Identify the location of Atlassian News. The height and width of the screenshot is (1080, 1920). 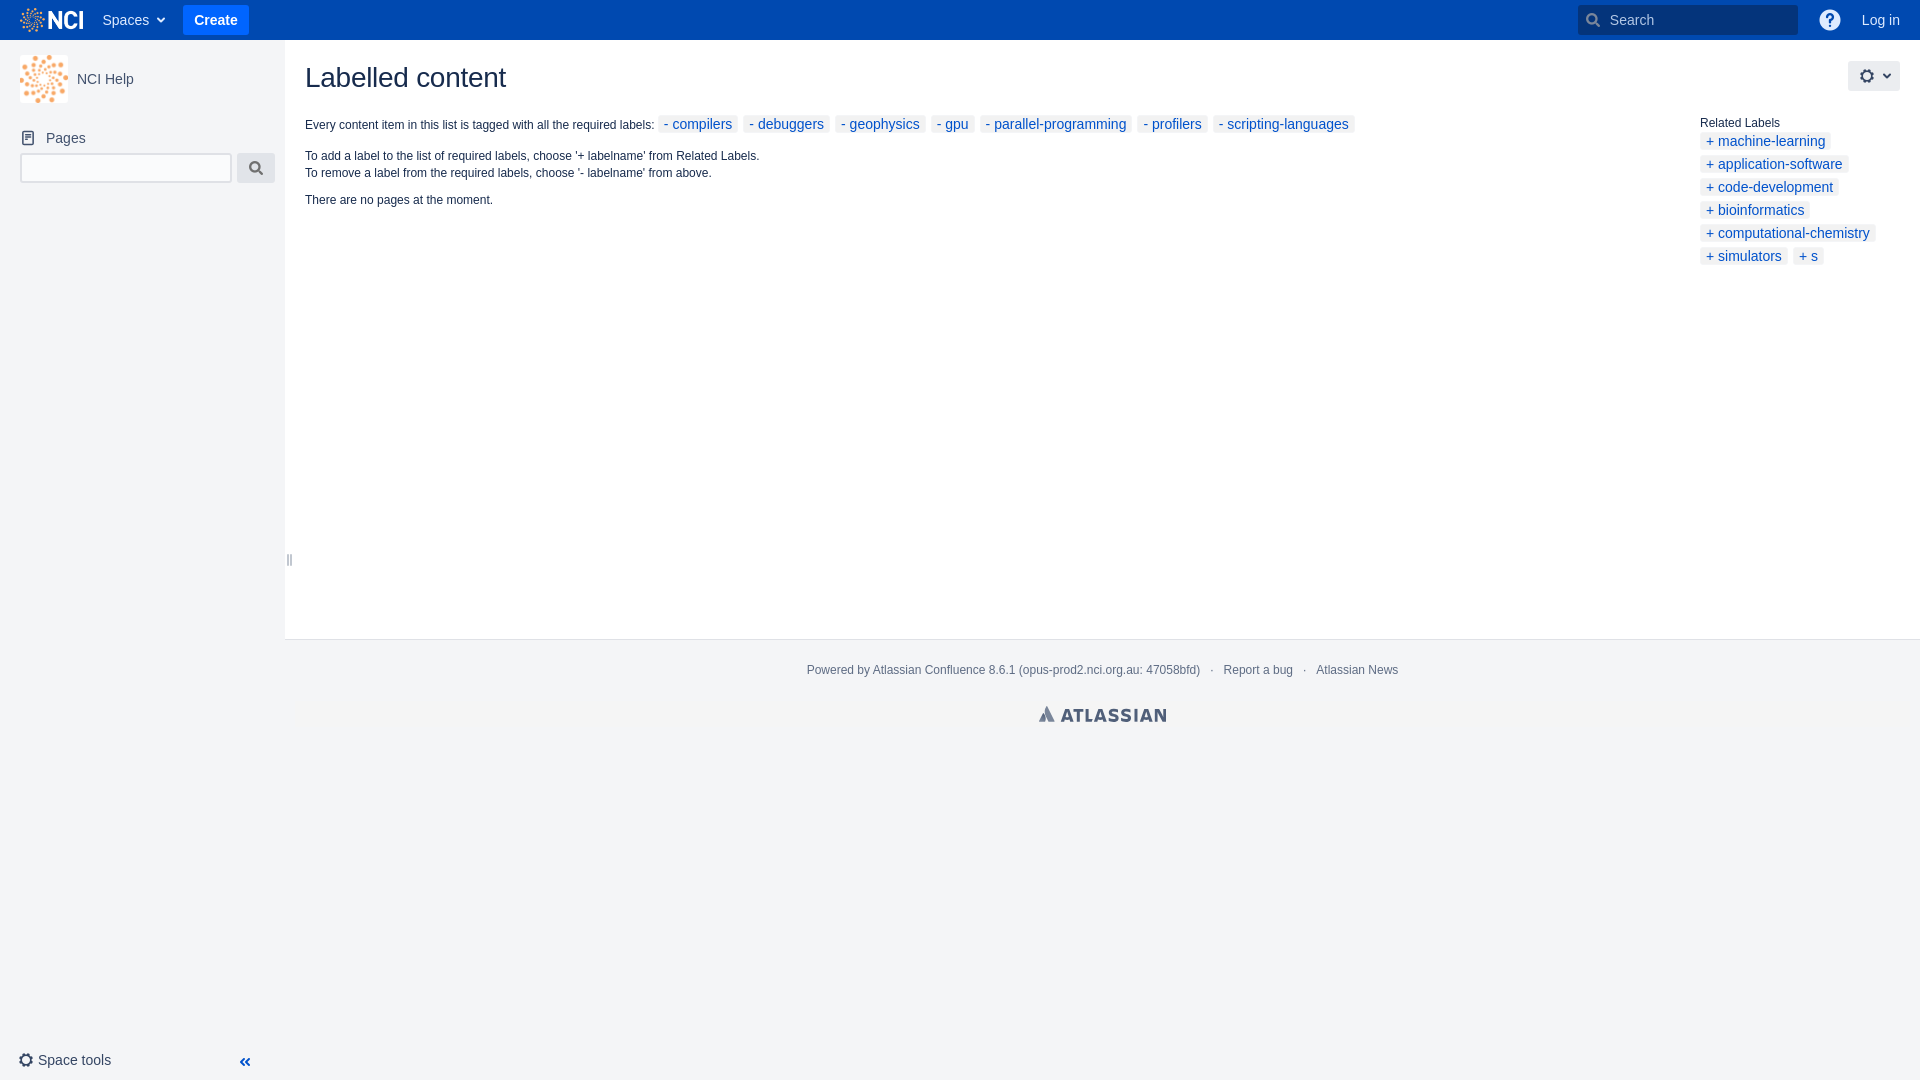
(1357, 670).